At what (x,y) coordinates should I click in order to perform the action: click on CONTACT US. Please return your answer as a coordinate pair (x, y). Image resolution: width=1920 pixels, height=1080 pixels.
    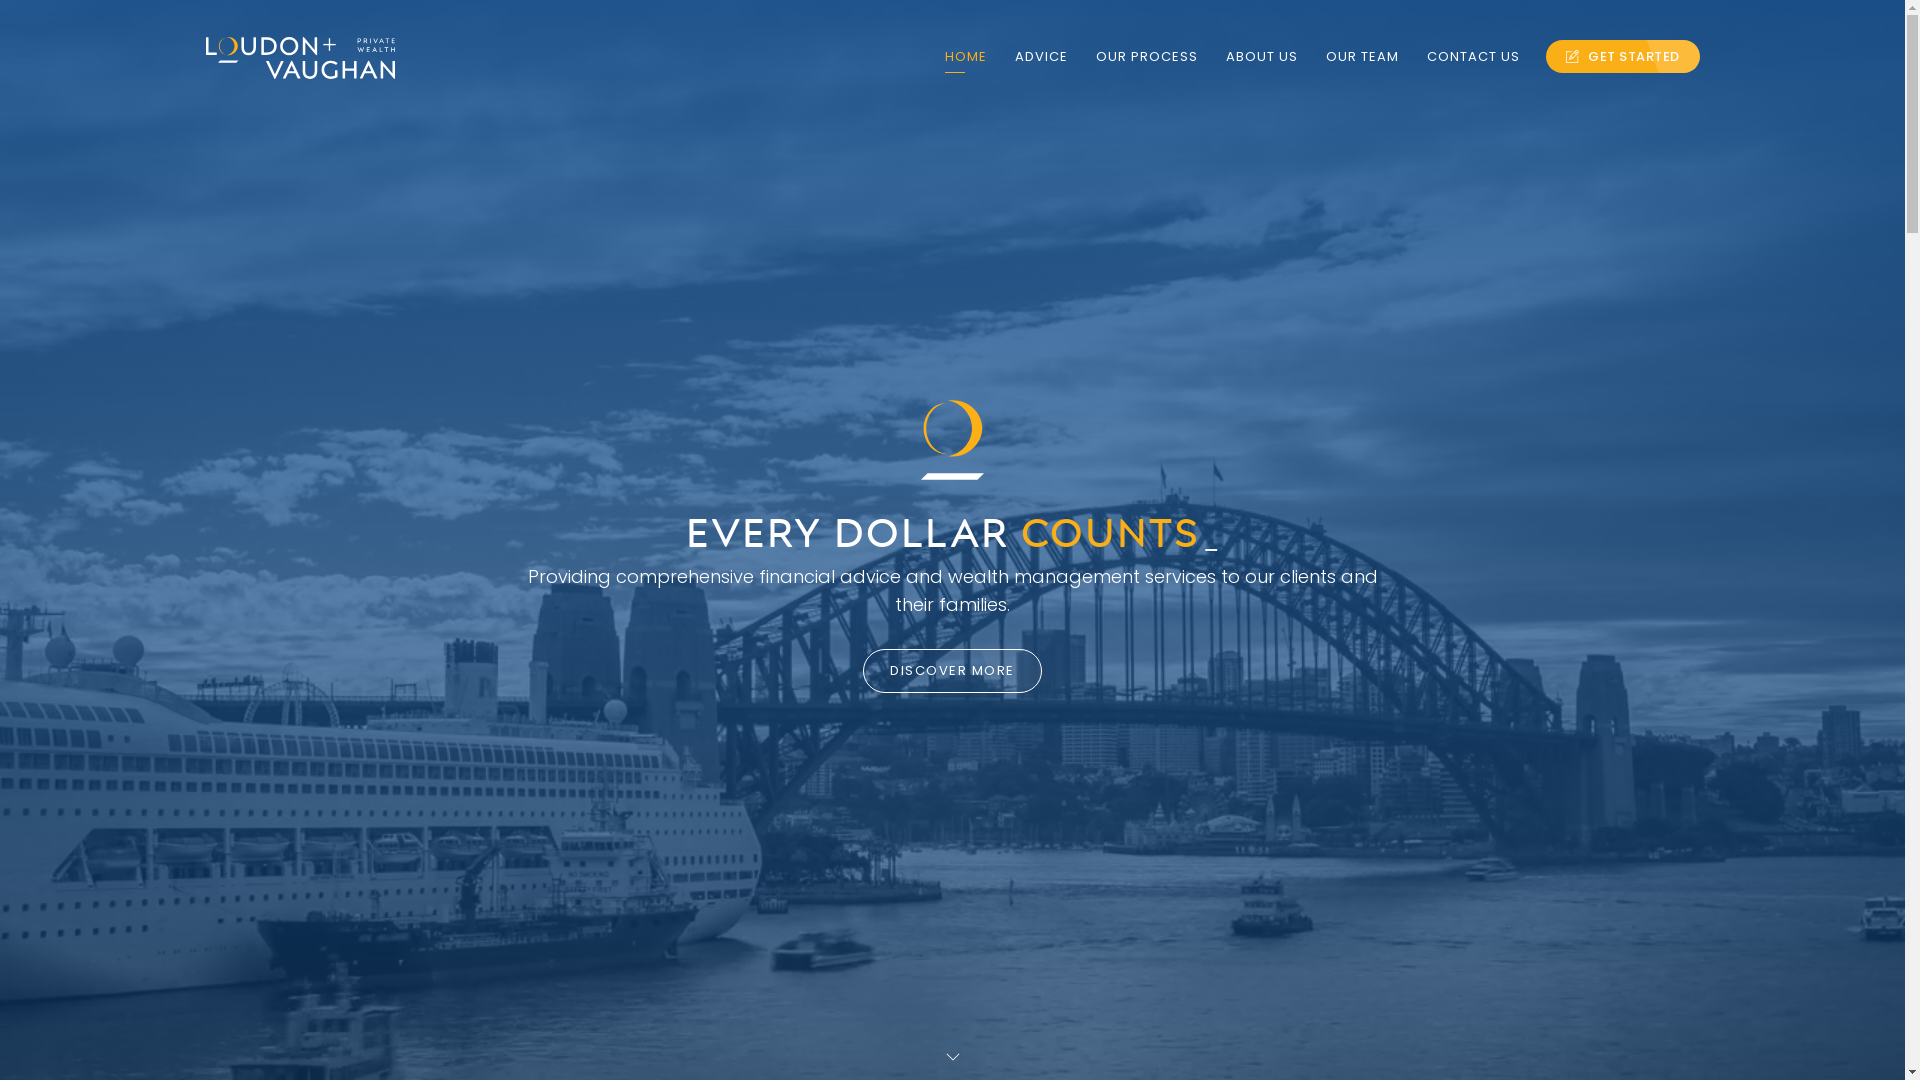
    Looking at the image, I should click on (1474, 57).